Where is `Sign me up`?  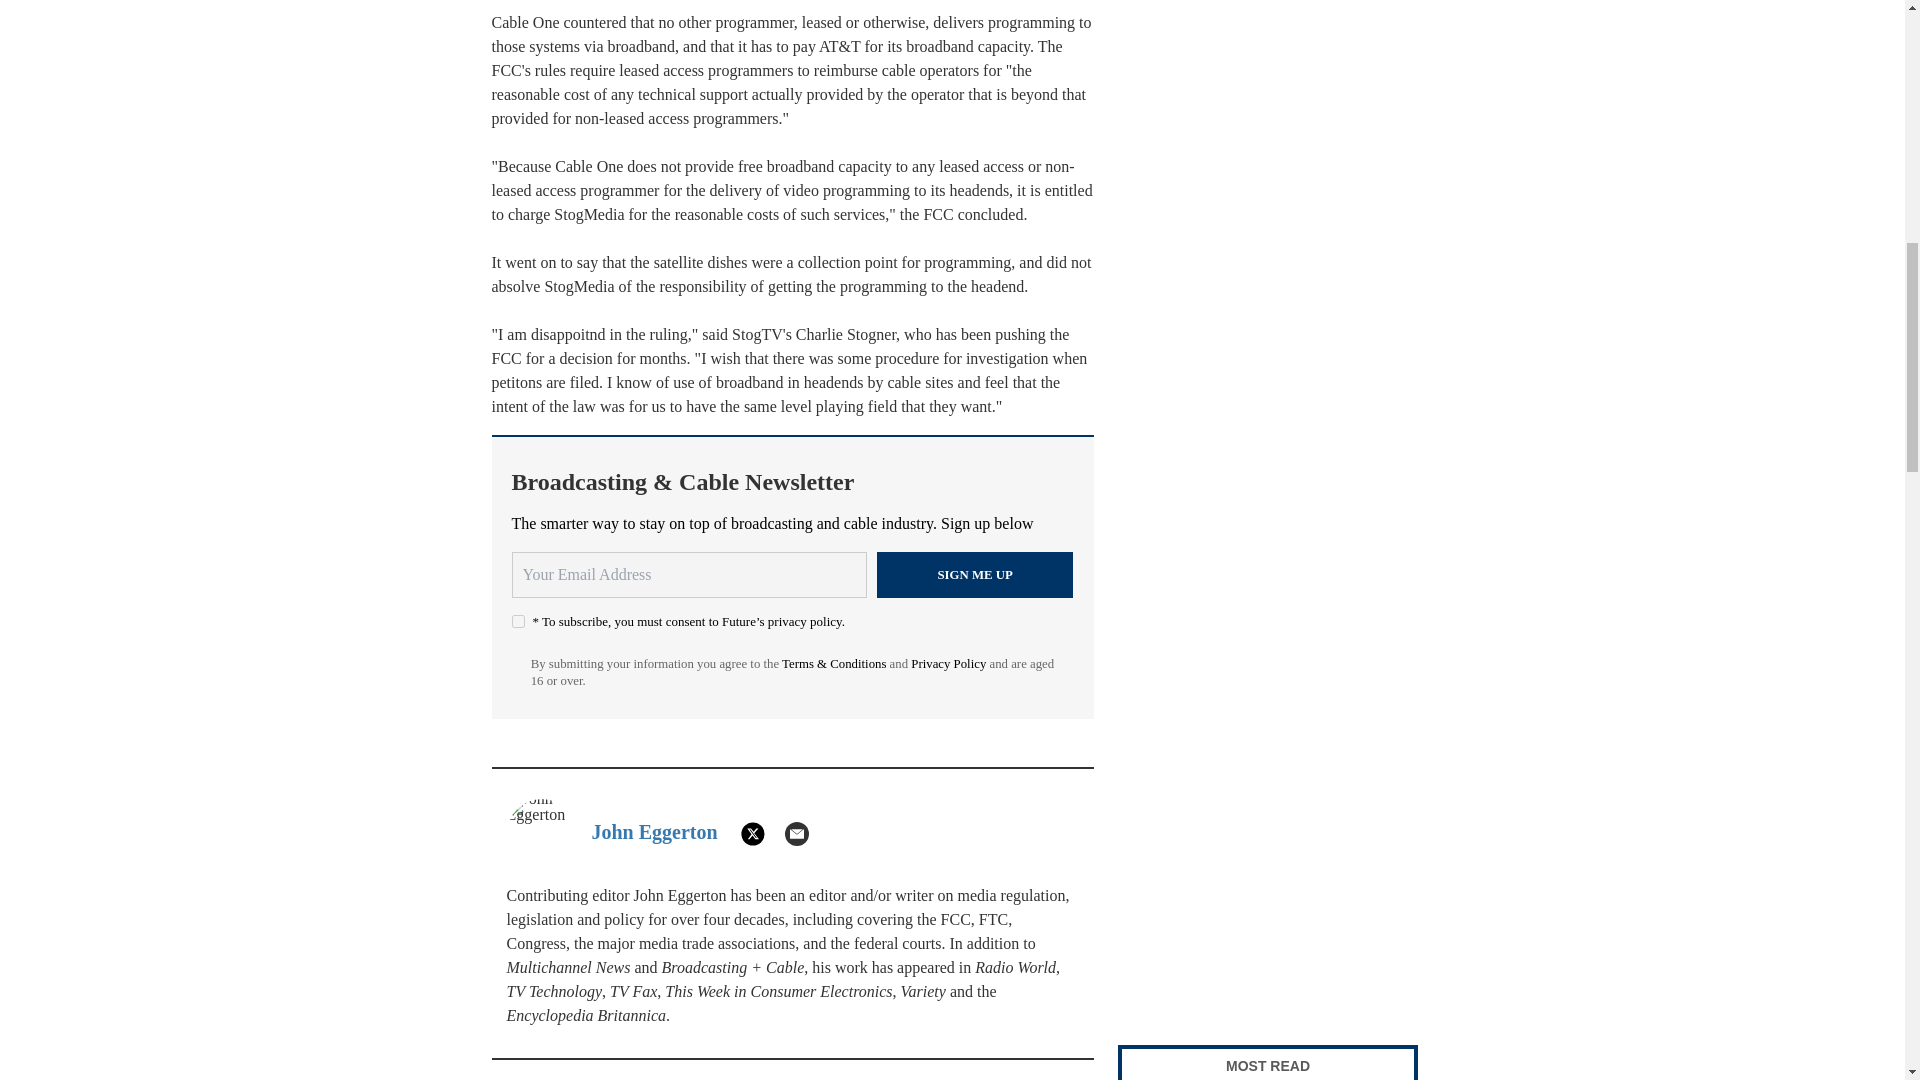
Sign me up is located at coordinates (975, 574).